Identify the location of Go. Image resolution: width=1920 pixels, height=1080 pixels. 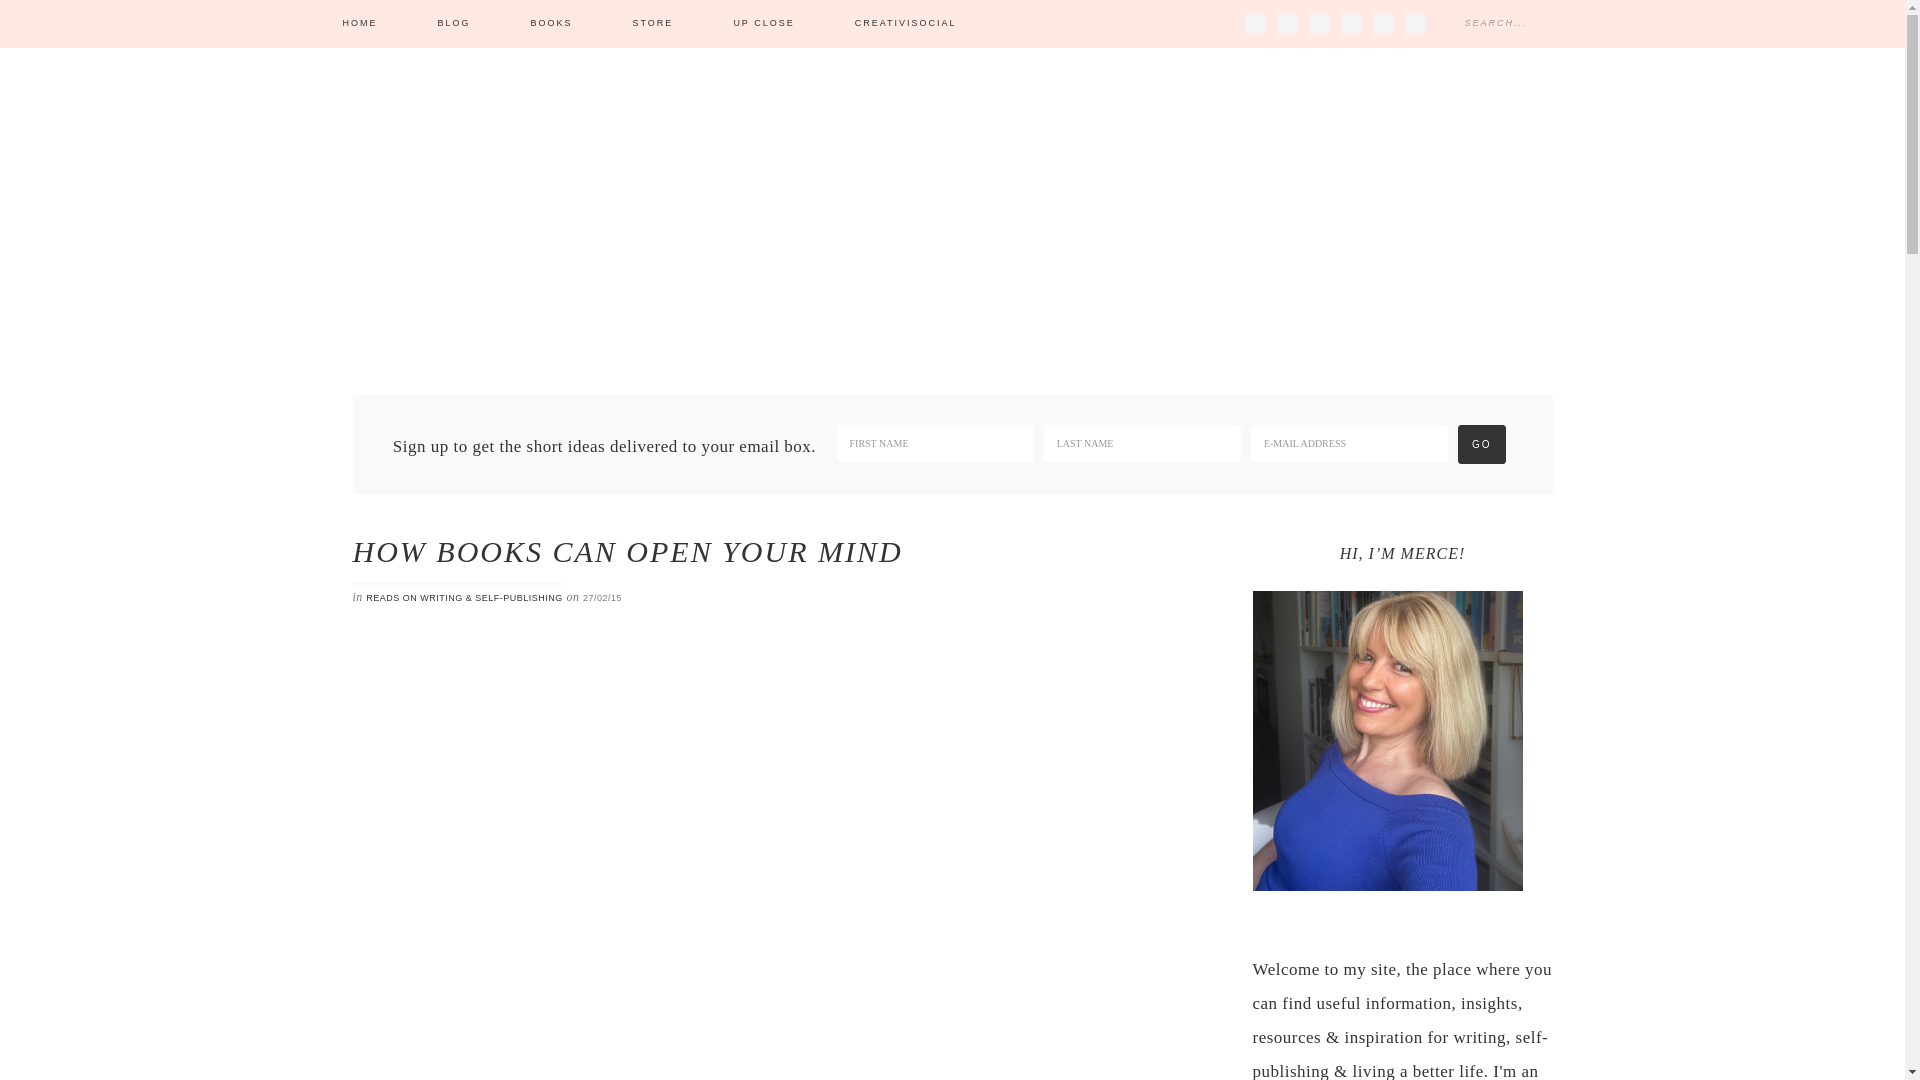
(1481, 444).